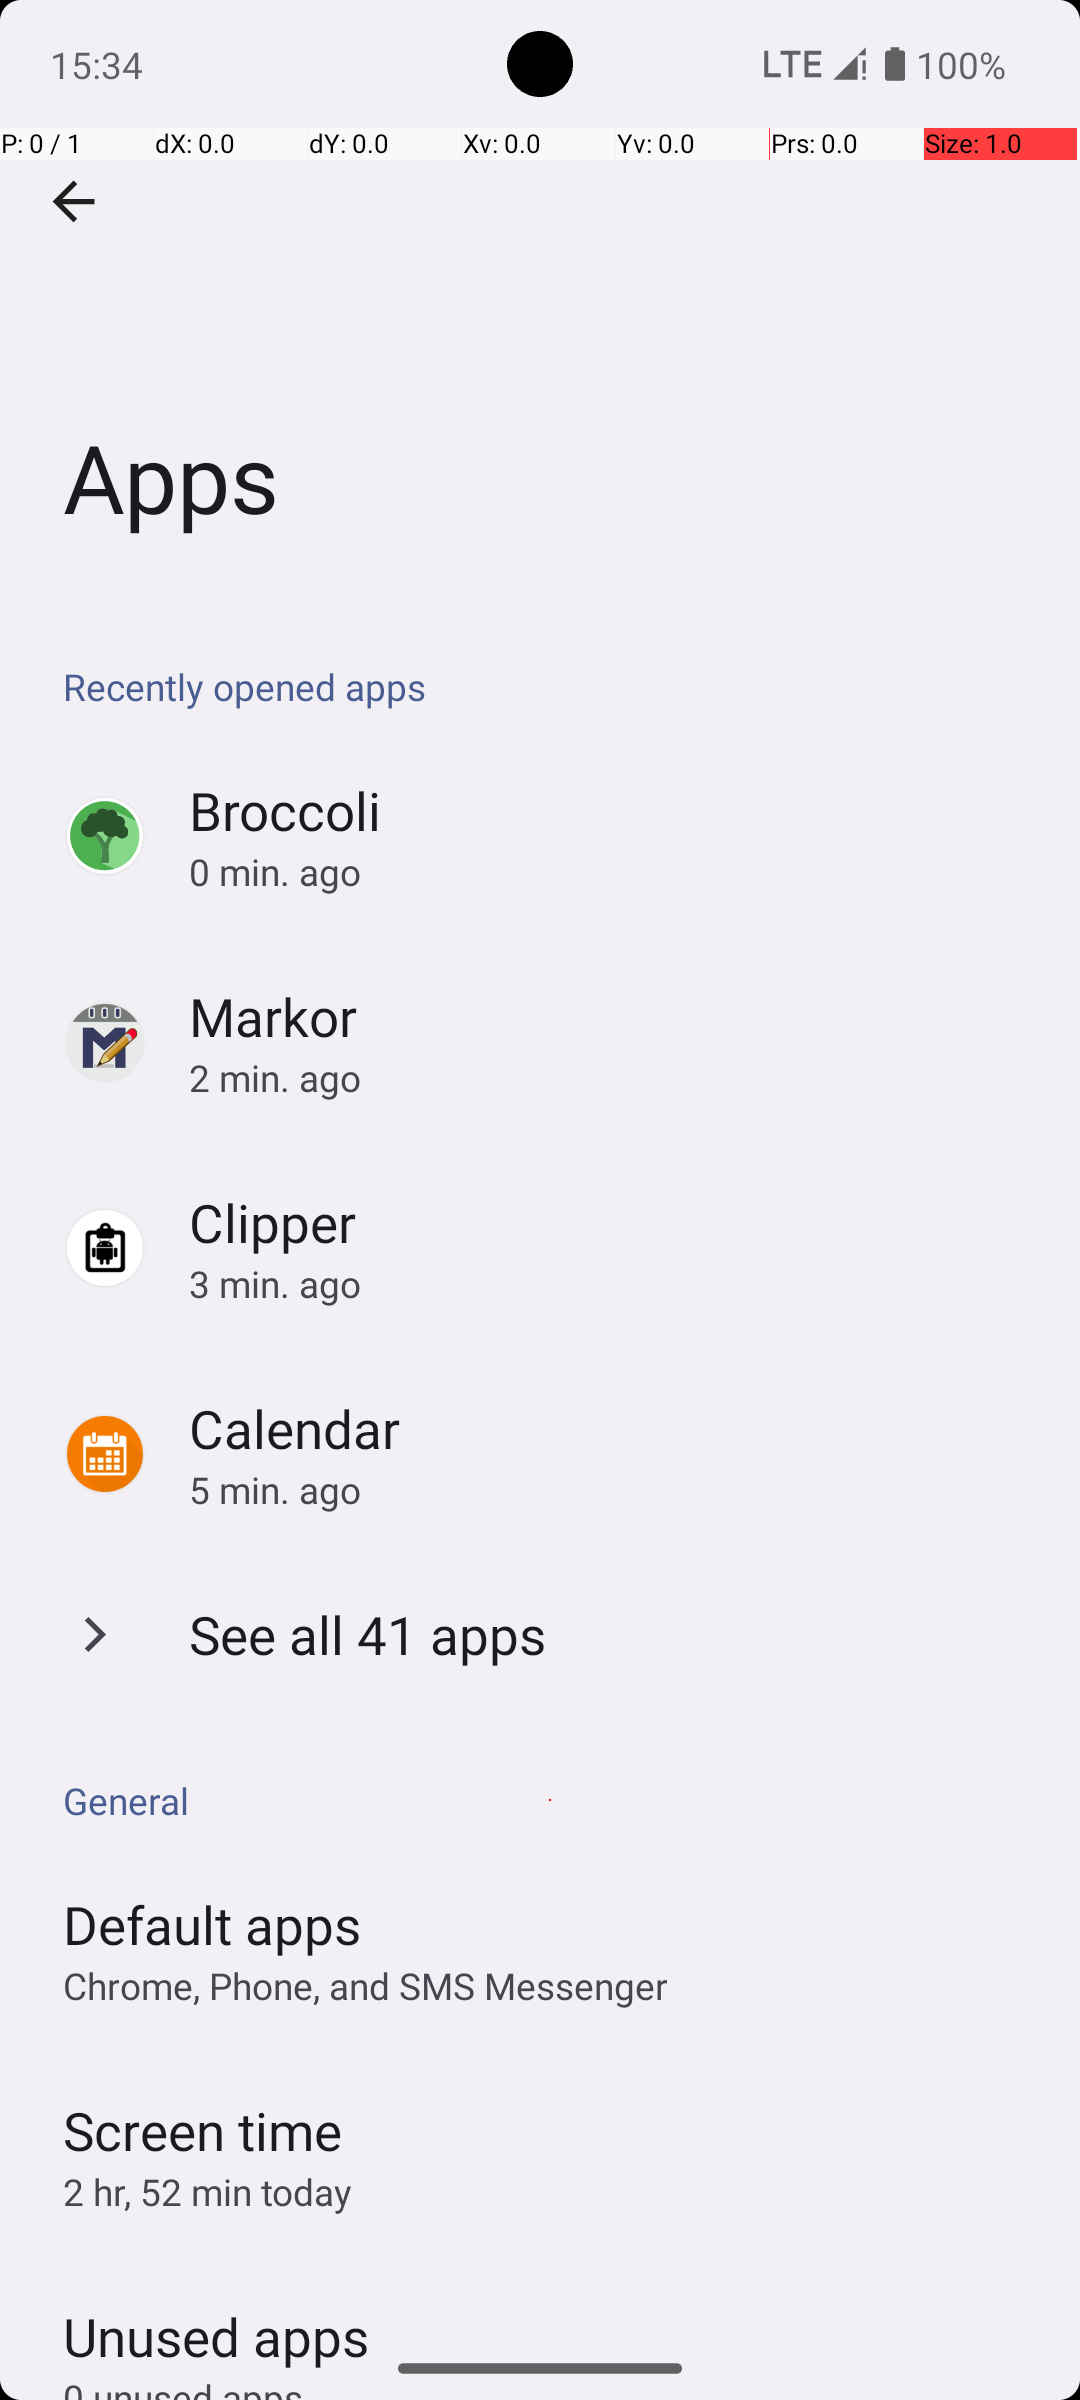 The image size is (1080, 2400). Describe the element at coordinates (208, 2192) in the screenshot. I see `2 hr, 52 min today` at that location.